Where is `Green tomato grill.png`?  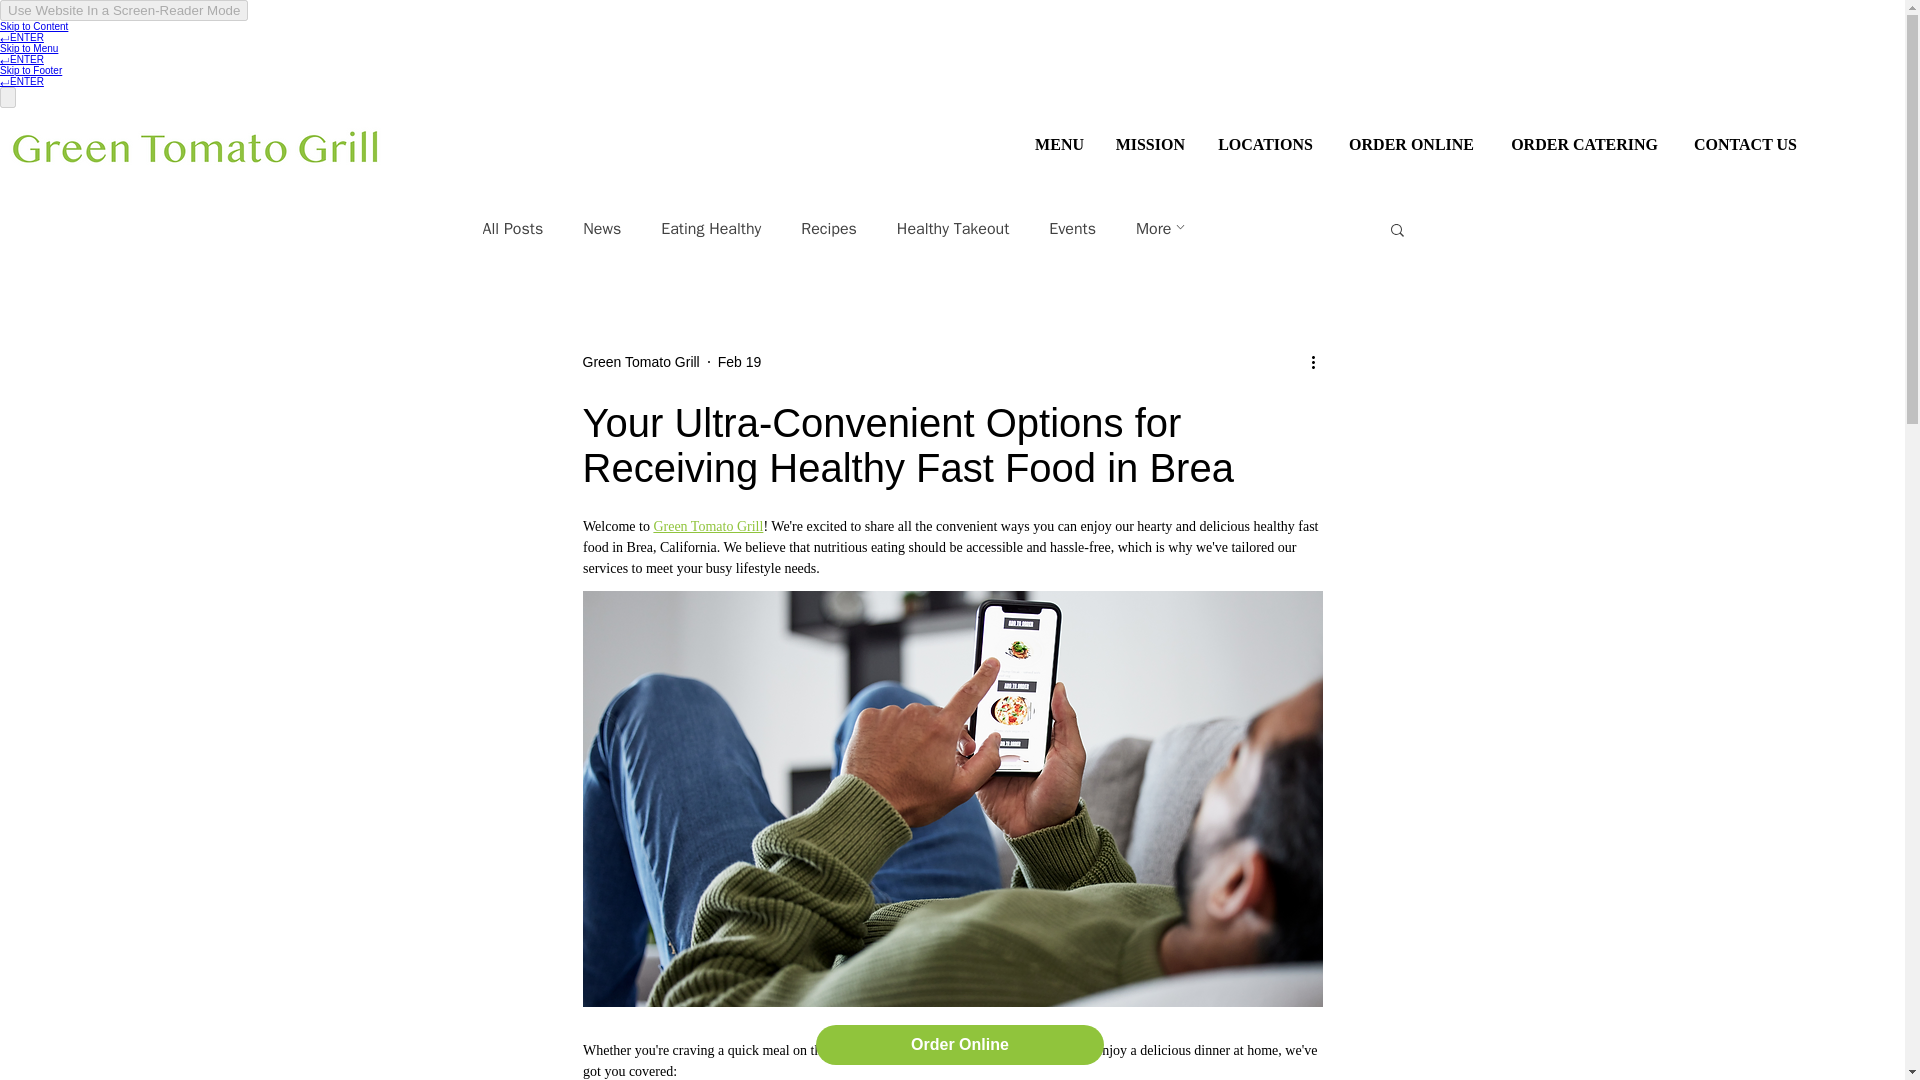
Green tomato grill.png is located at coordinates (196, 148).